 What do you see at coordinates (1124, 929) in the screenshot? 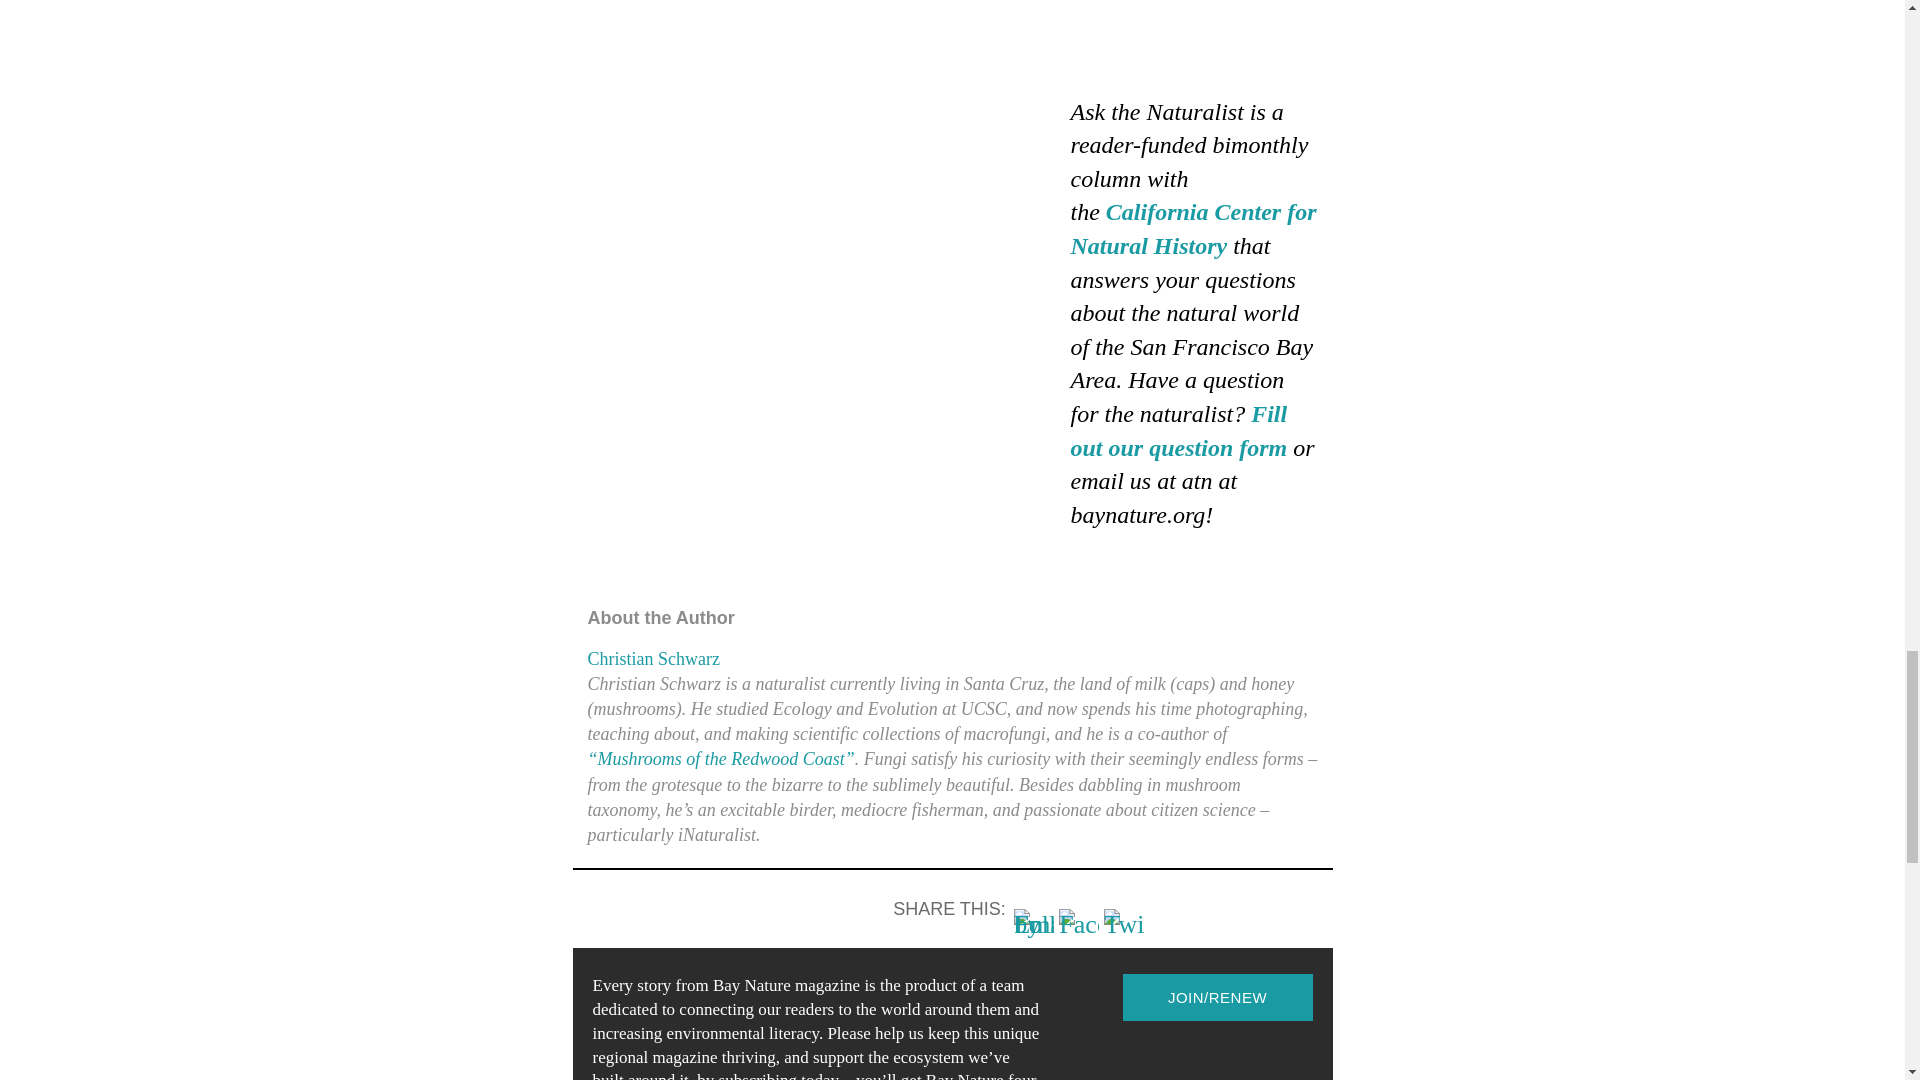
I see `Twitter` at bounding box center [1124, 929].